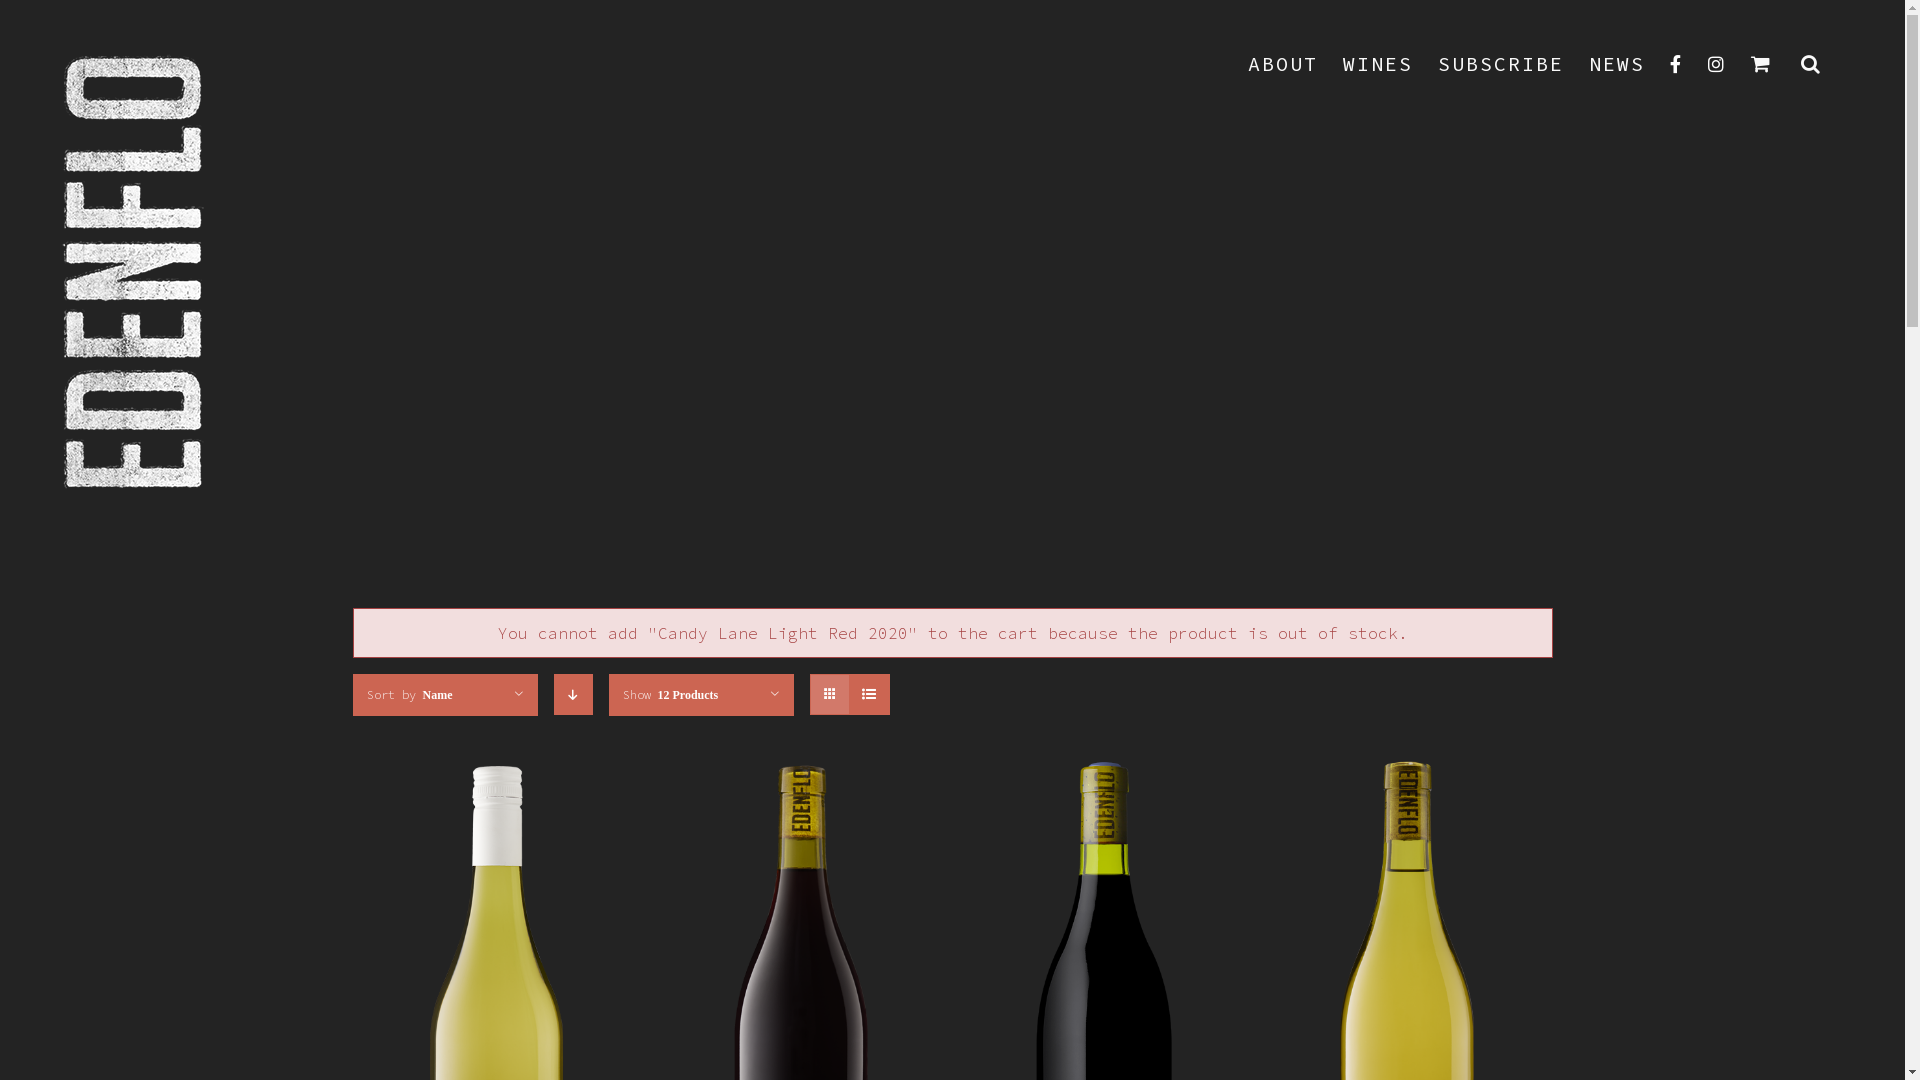 Image resolution: width=1920 pixels, height=1080 pixels. Describe the element at coordinates (1617, 64) in the screenshot. I see `NEWS` at that location.